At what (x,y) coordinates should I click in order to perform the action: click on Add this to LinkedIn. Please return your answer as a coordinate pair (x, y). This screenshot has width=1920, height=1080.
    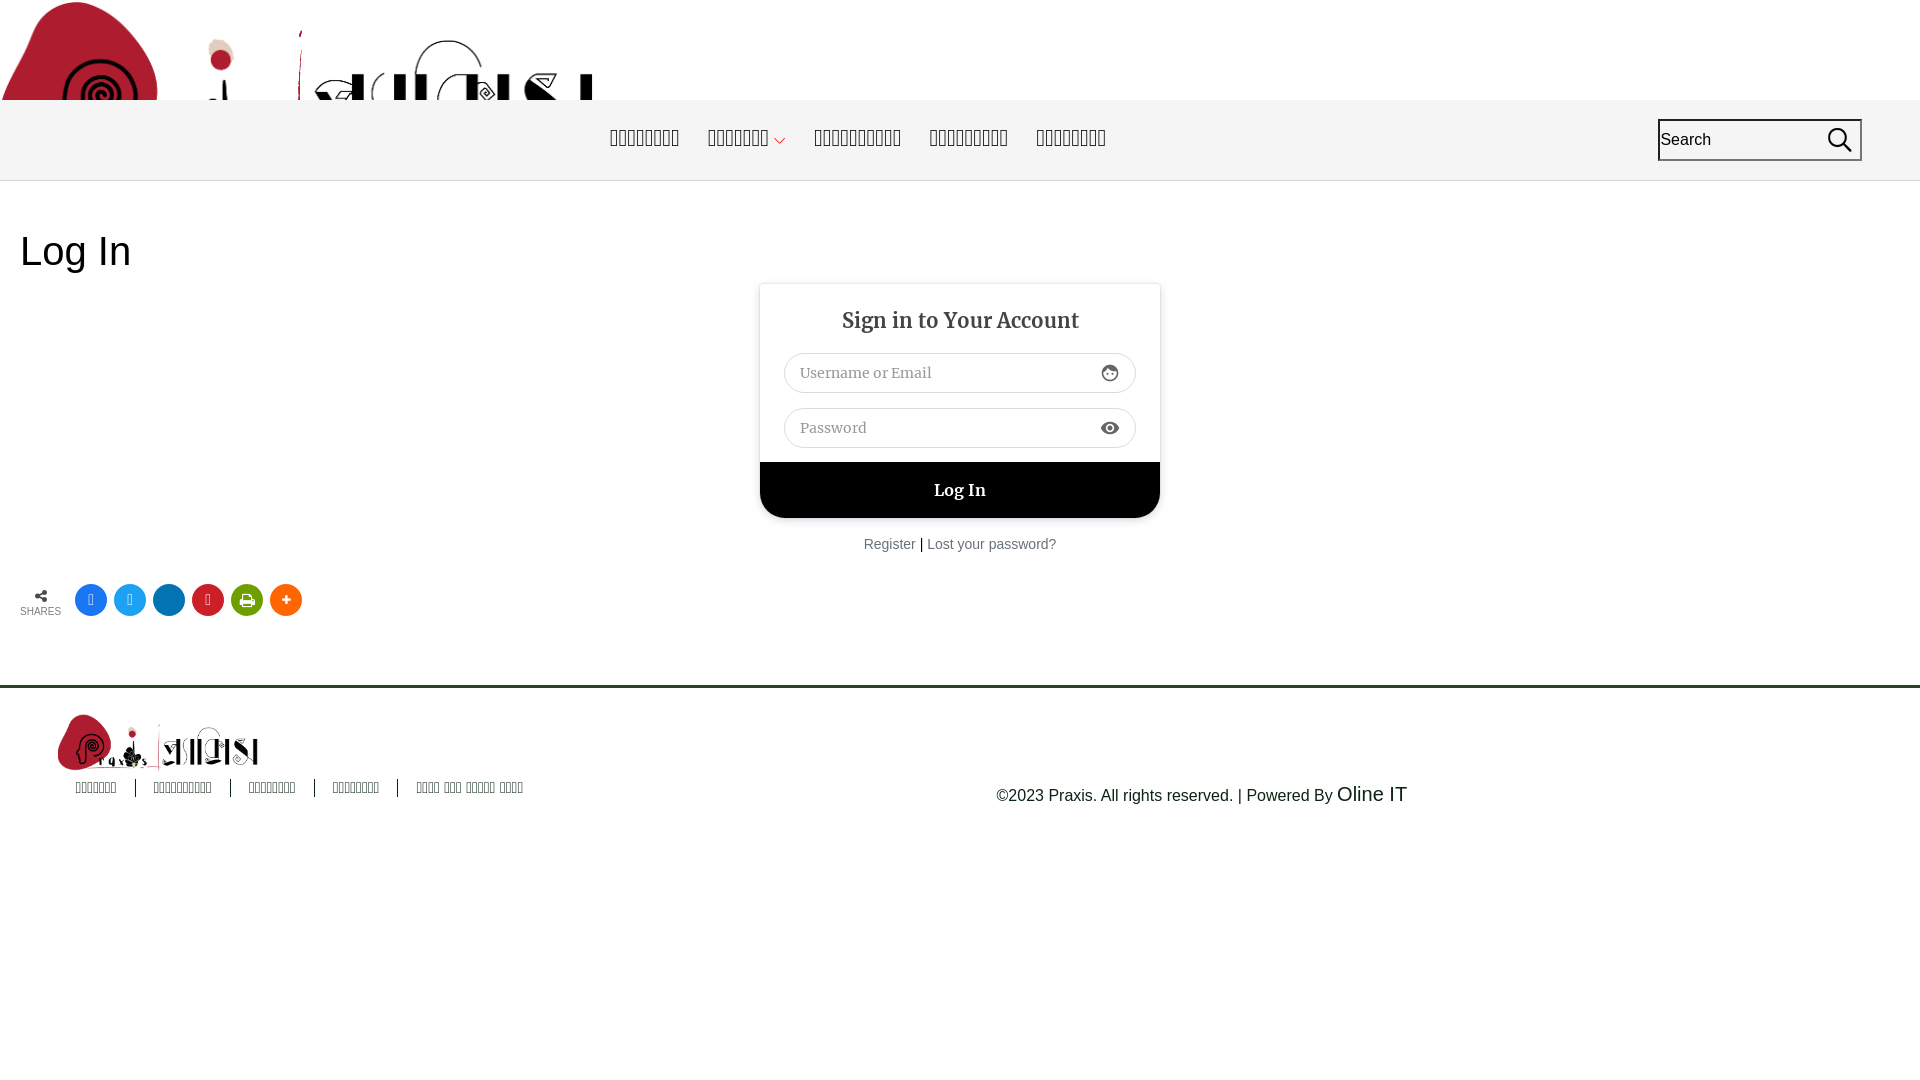
    Looking at the image, I should click on (169, 600).